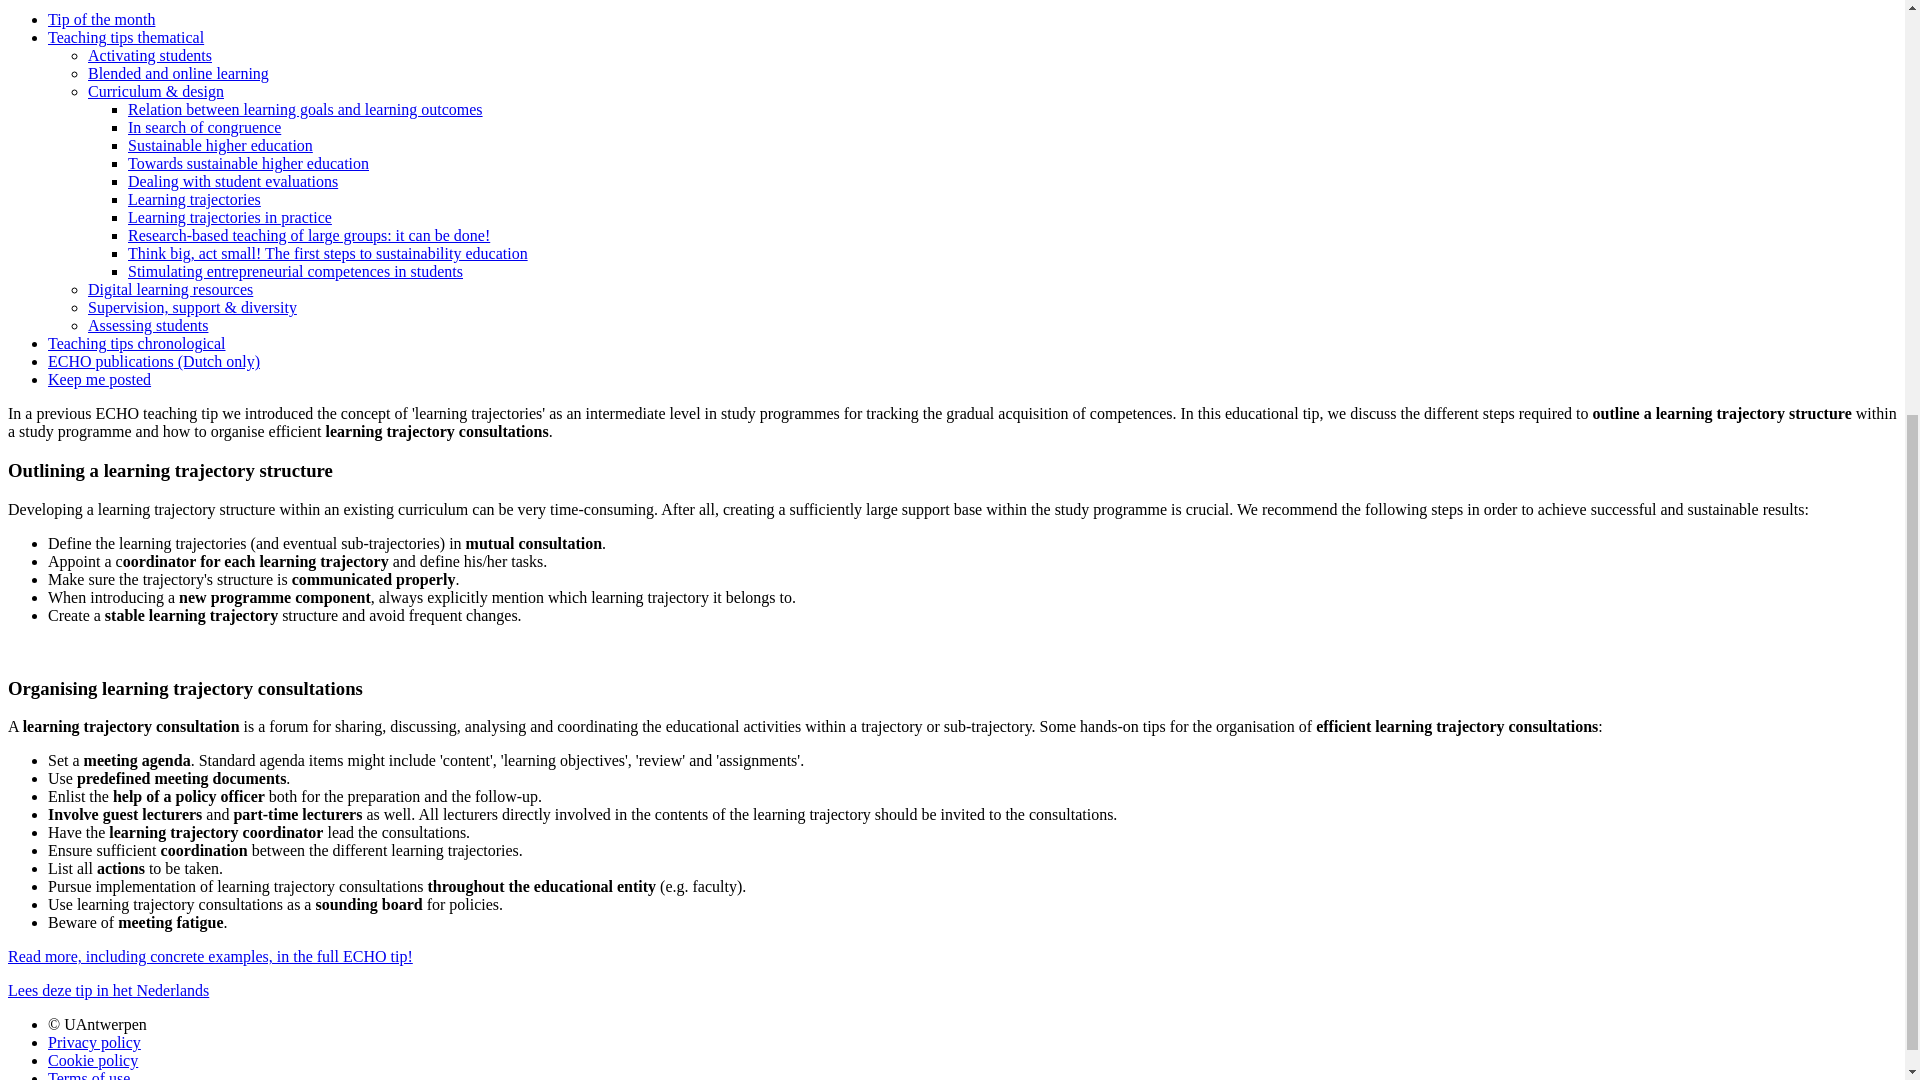 This screenshot has height=1080, width=1920. I want to click on Learning trajectories in practice, so click(230, 217).